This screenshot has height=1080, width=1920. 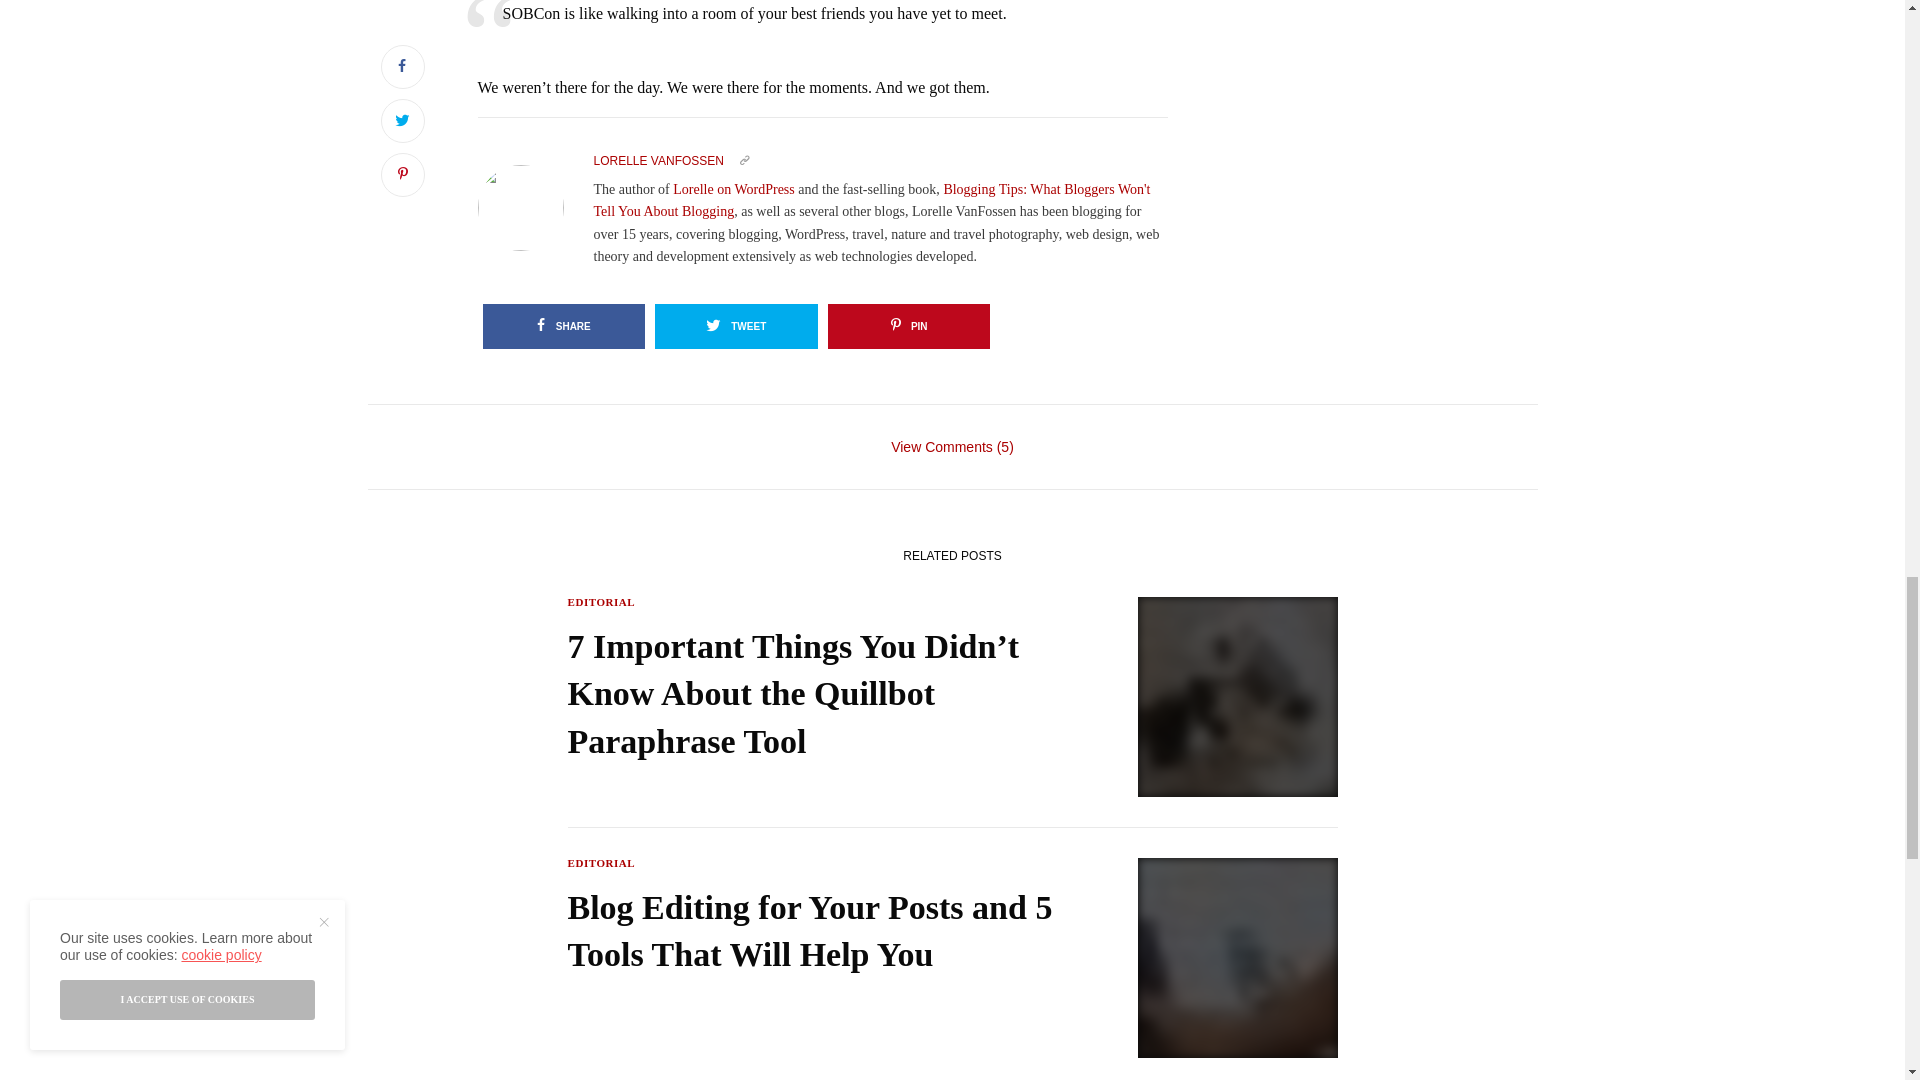 I want to click on Lorelle on WordPress, so click(x=734, y=189).